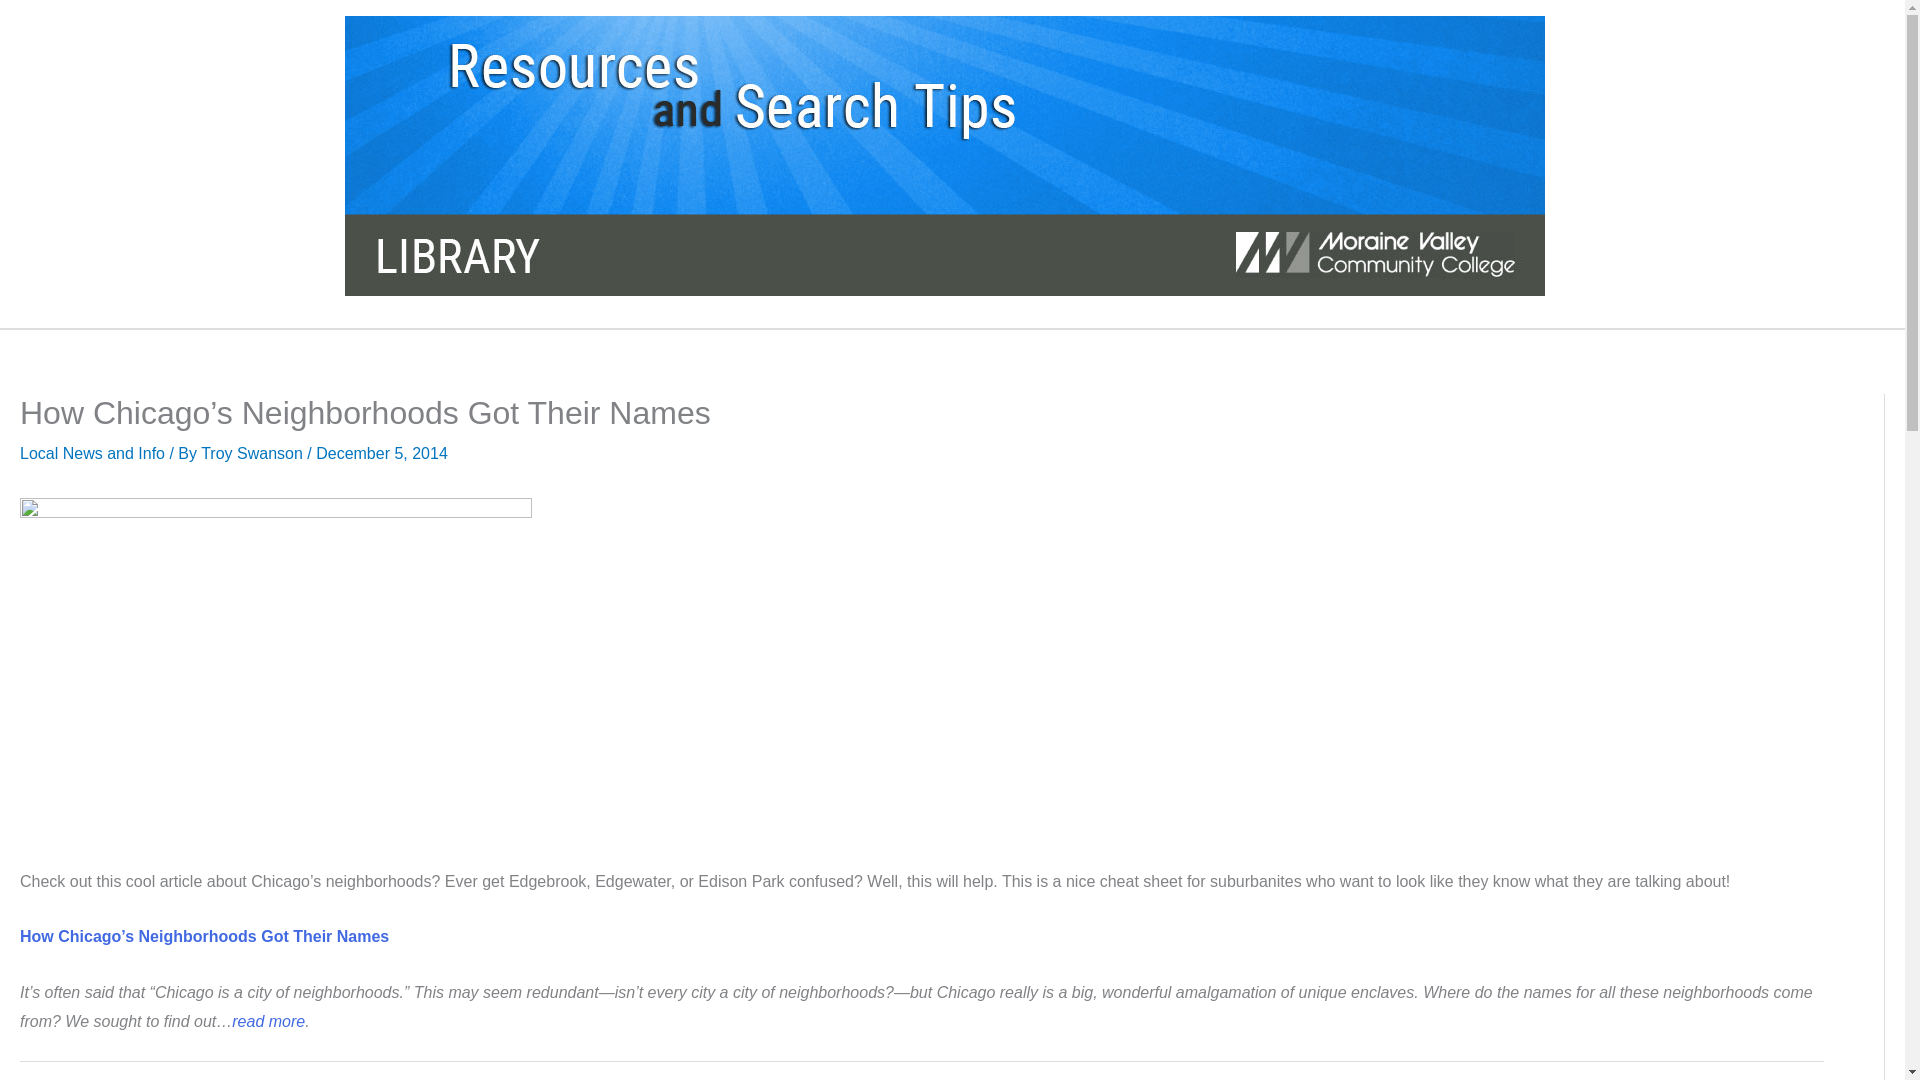 This screenshot has width=1920, height=1080. I want to click on read more, so click(268, 1022).